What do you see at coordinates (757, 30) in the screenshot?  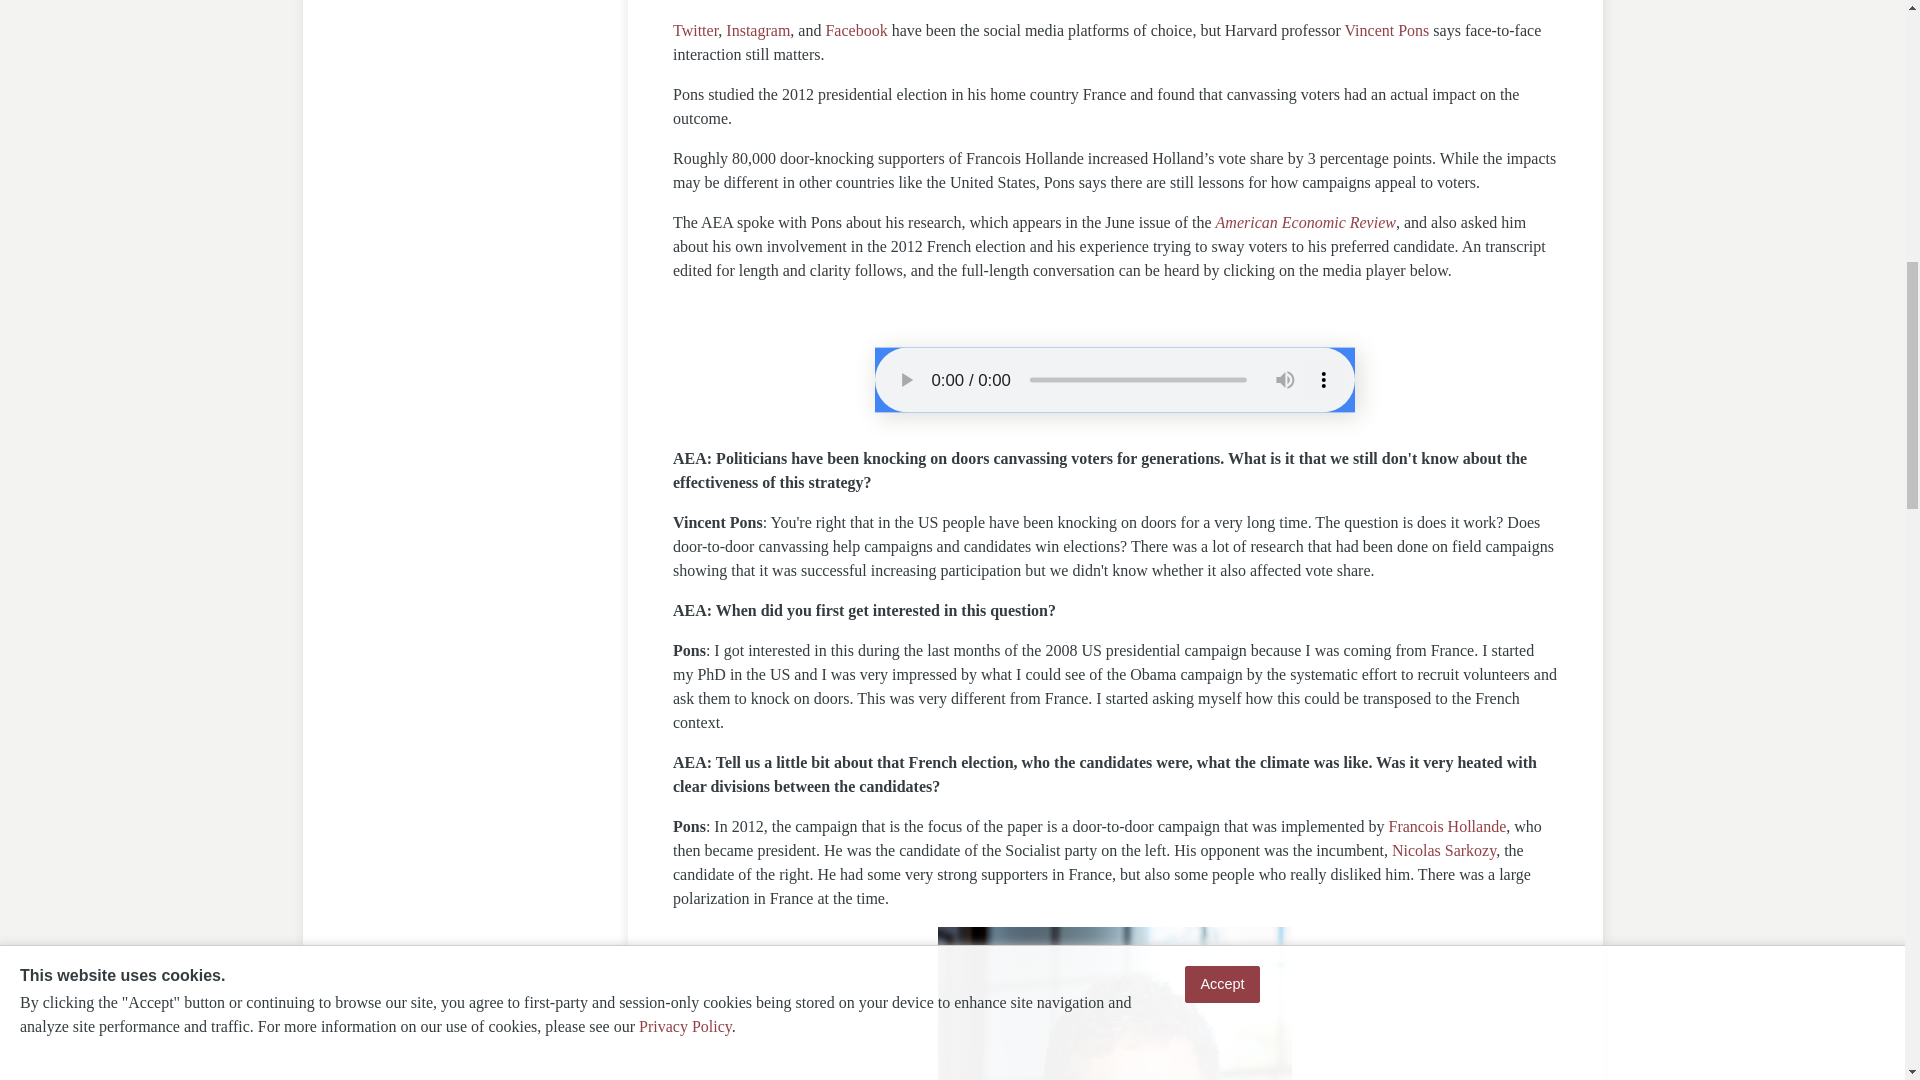 I see `Instagram` at bounding box center [757, 30].